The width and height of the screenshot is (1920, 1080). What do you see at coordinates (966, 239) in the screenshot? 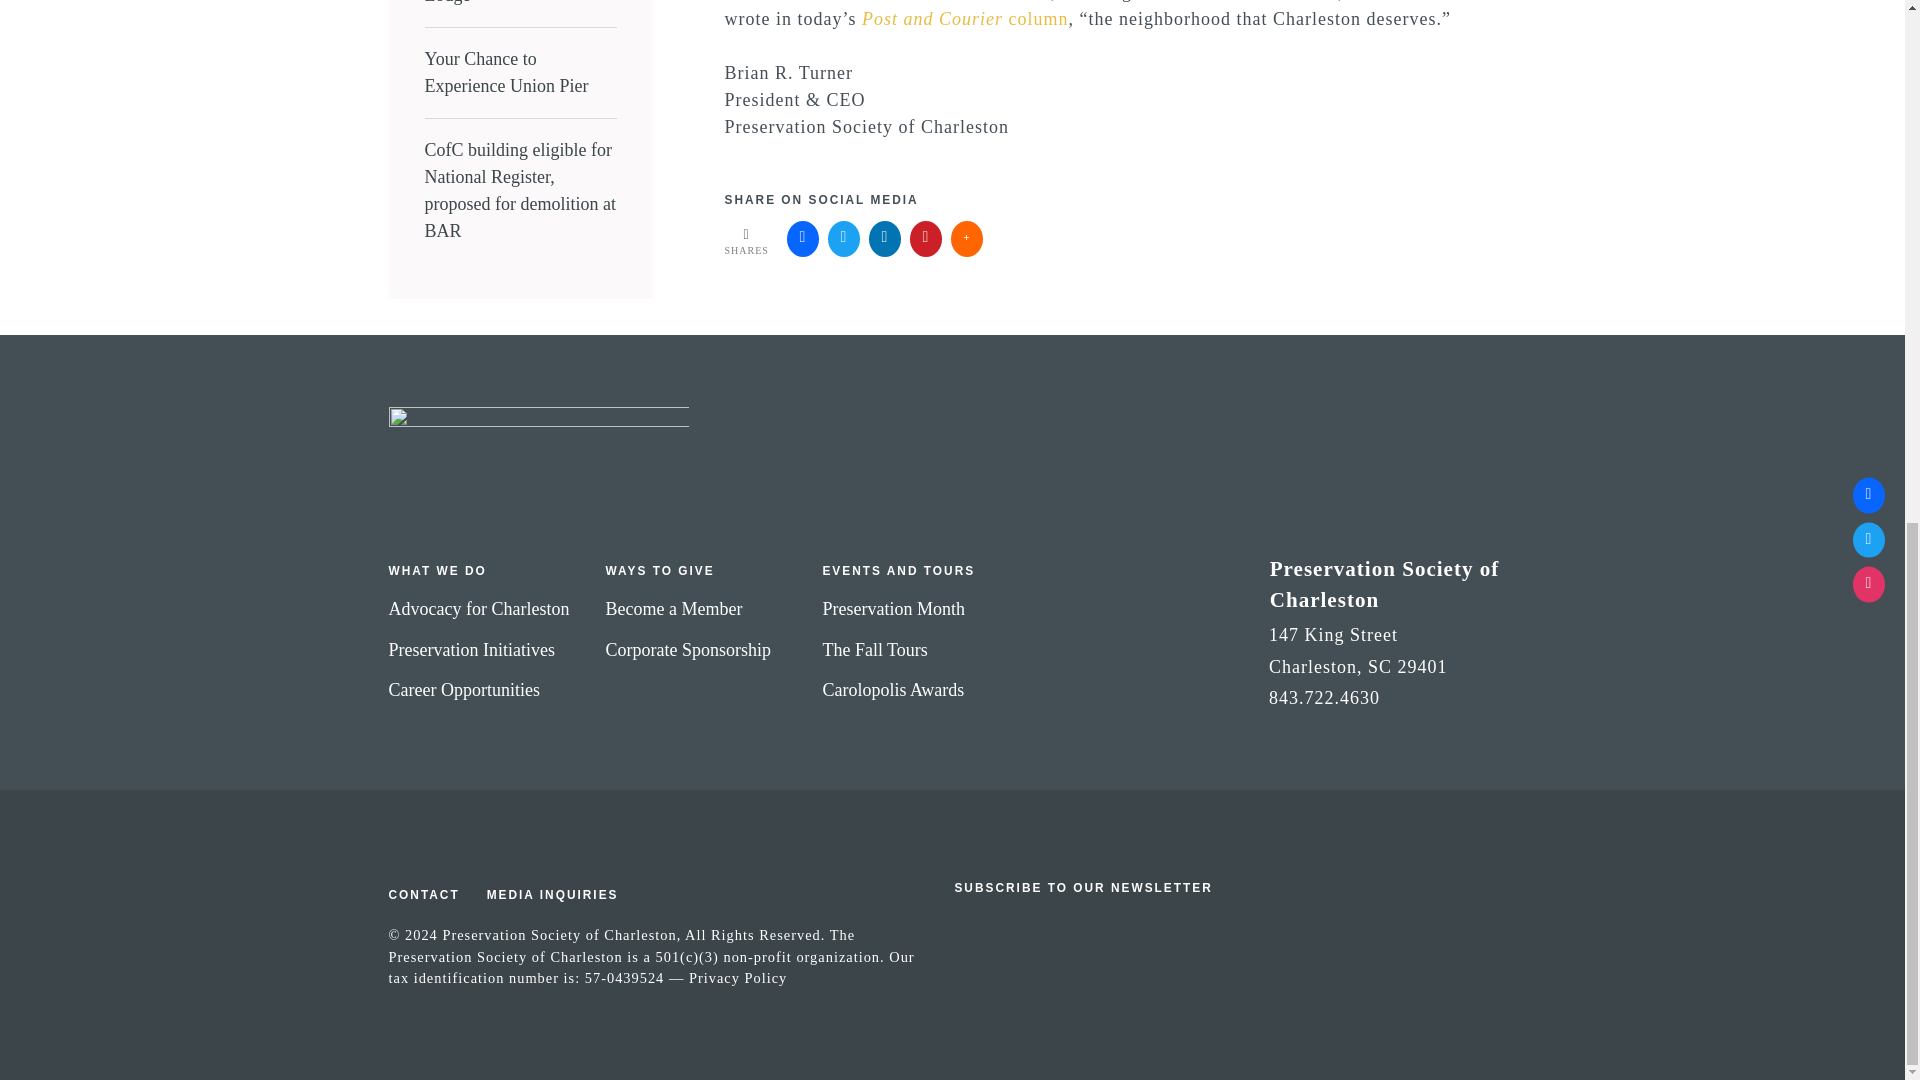
I see `More share links` at bounding box center [966, 239].